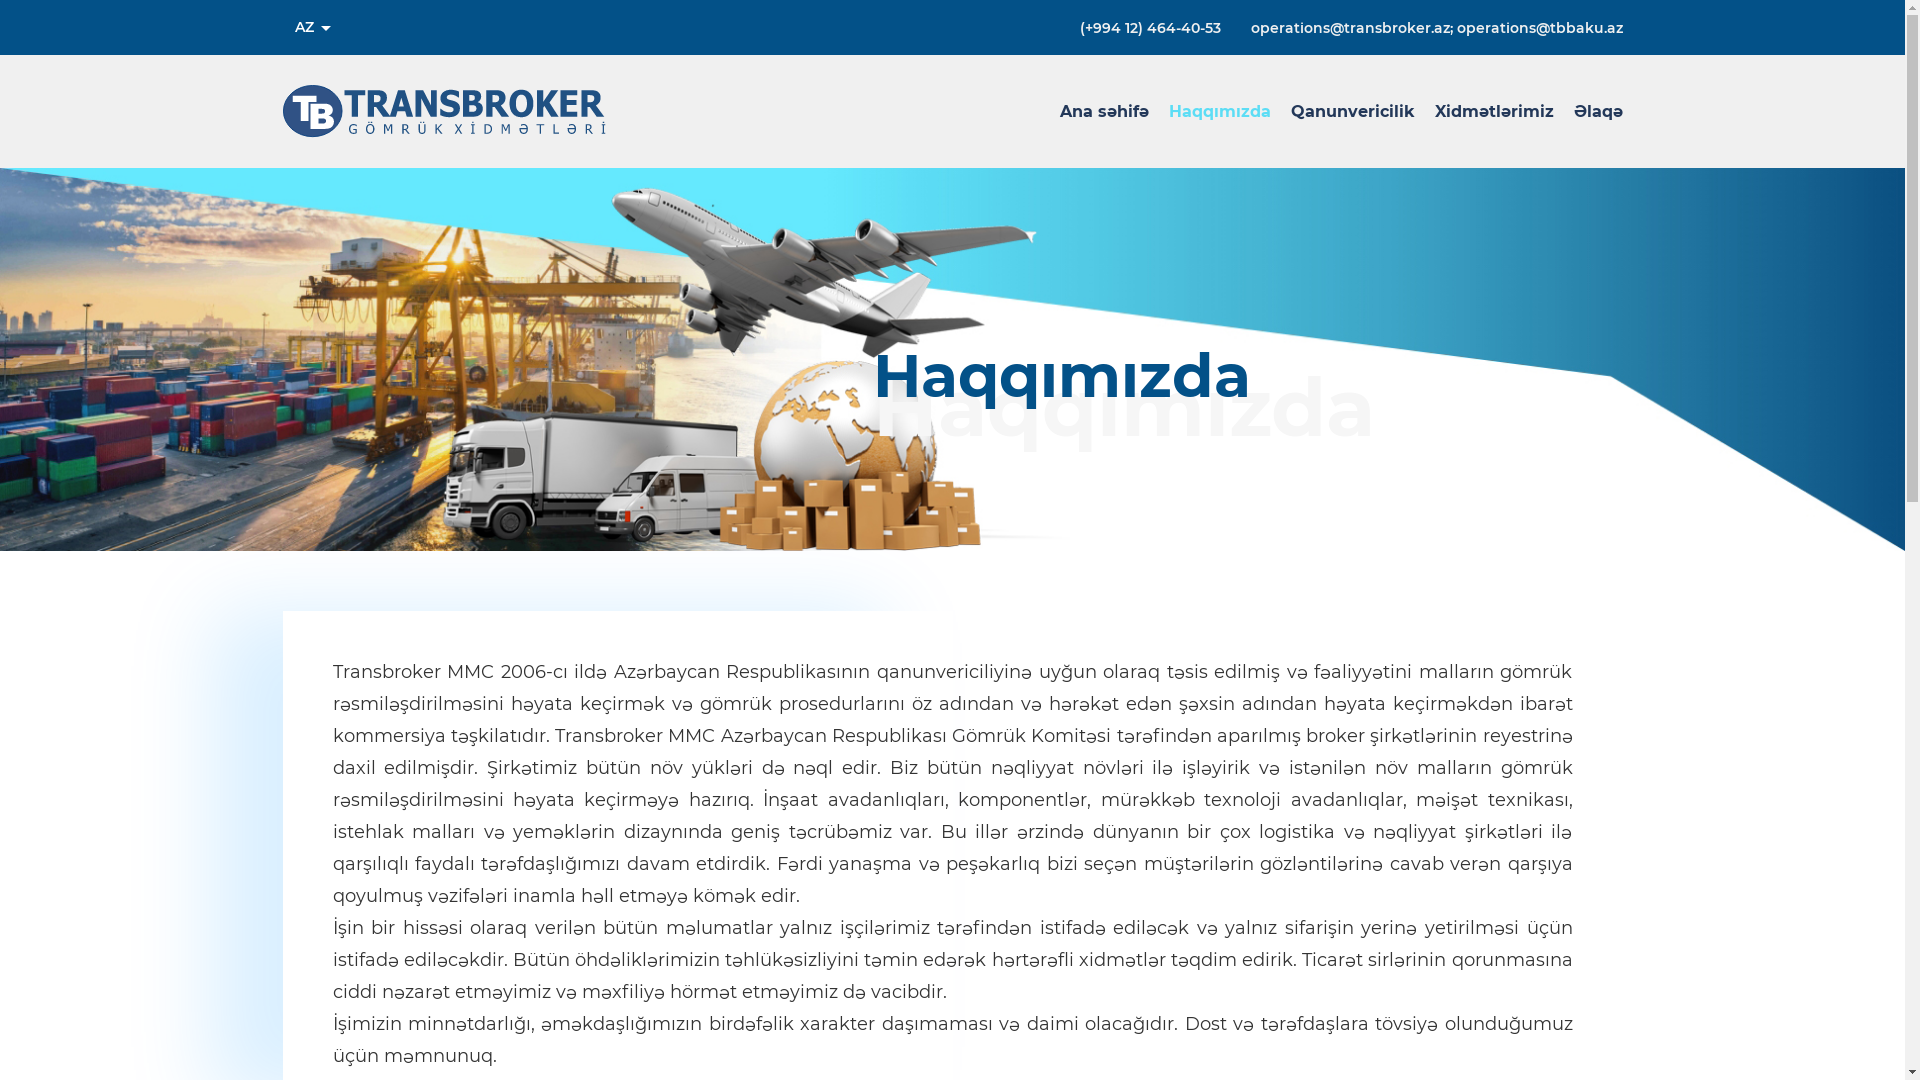  I want to click on Qanunvericilik, so click(1352, 112).